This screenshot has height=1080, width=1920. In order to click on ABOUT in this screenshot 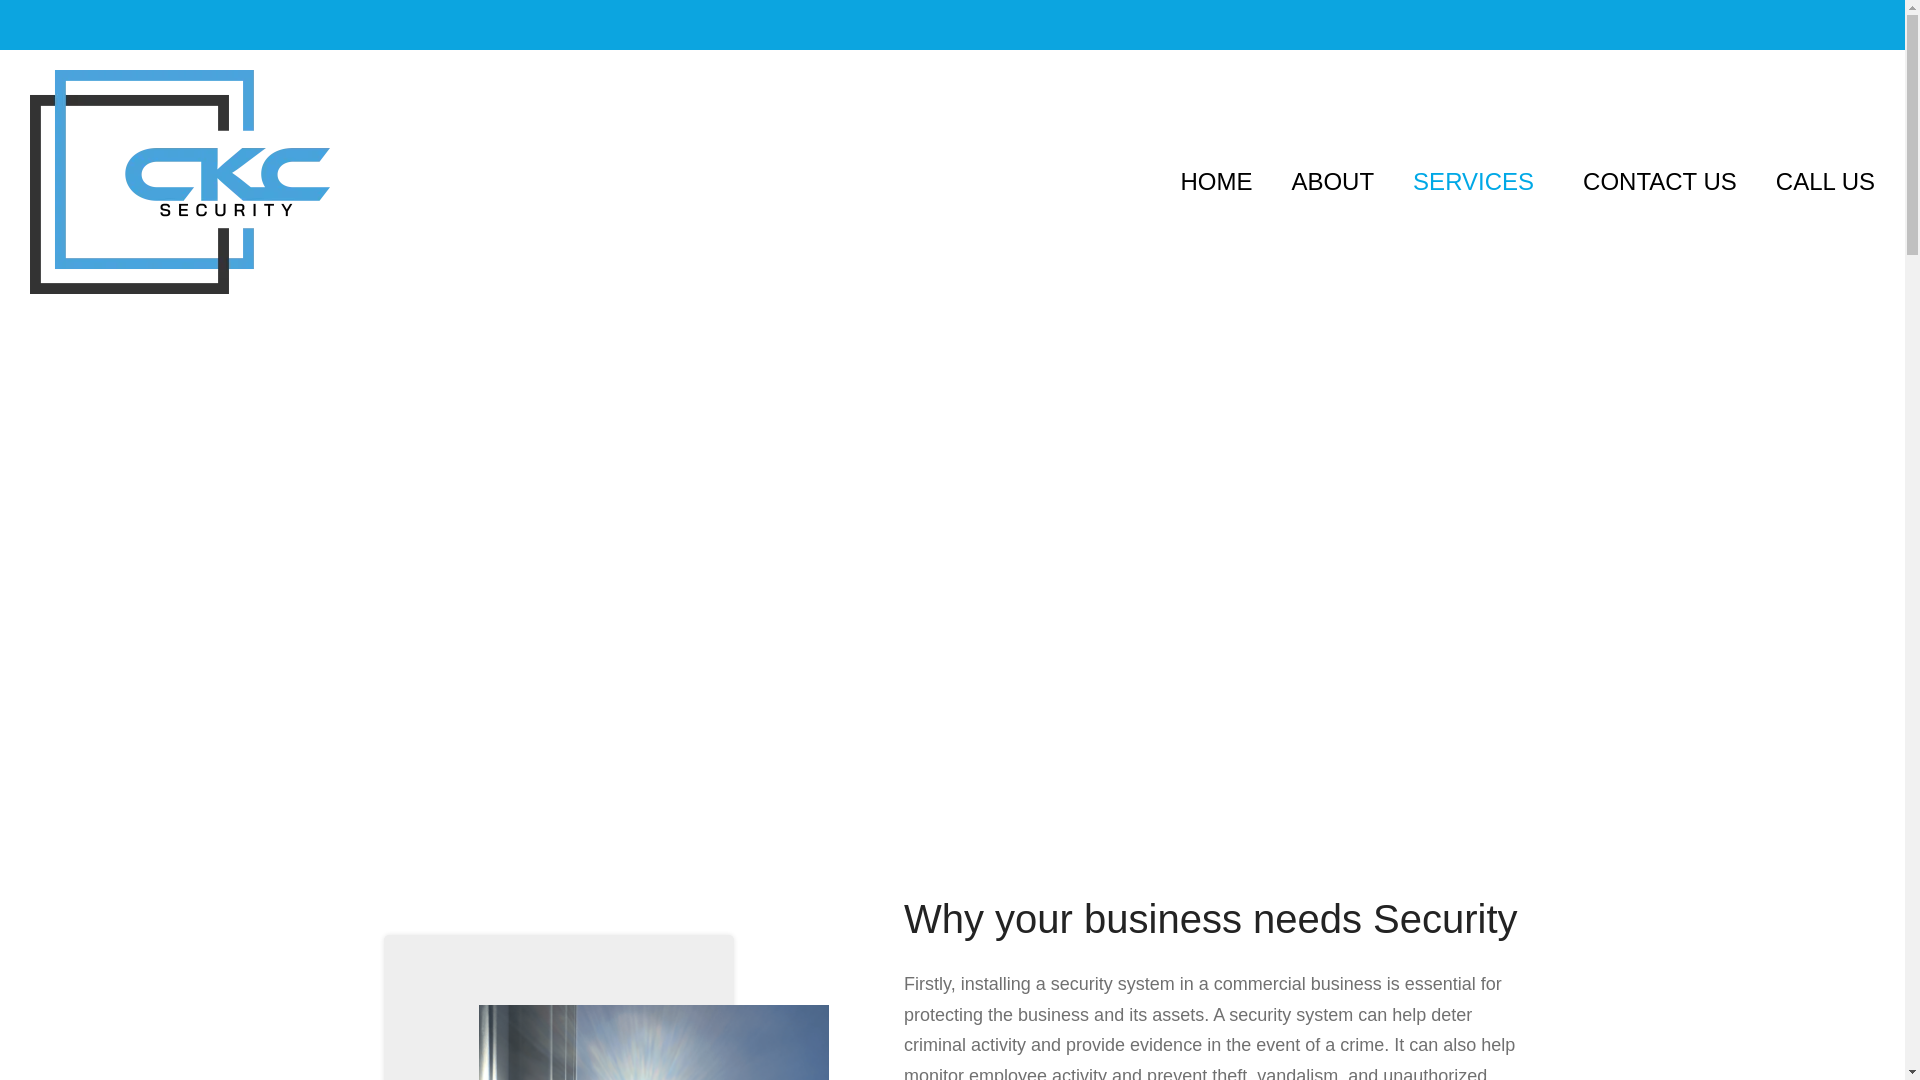, I will do `click(1332, 182)`.